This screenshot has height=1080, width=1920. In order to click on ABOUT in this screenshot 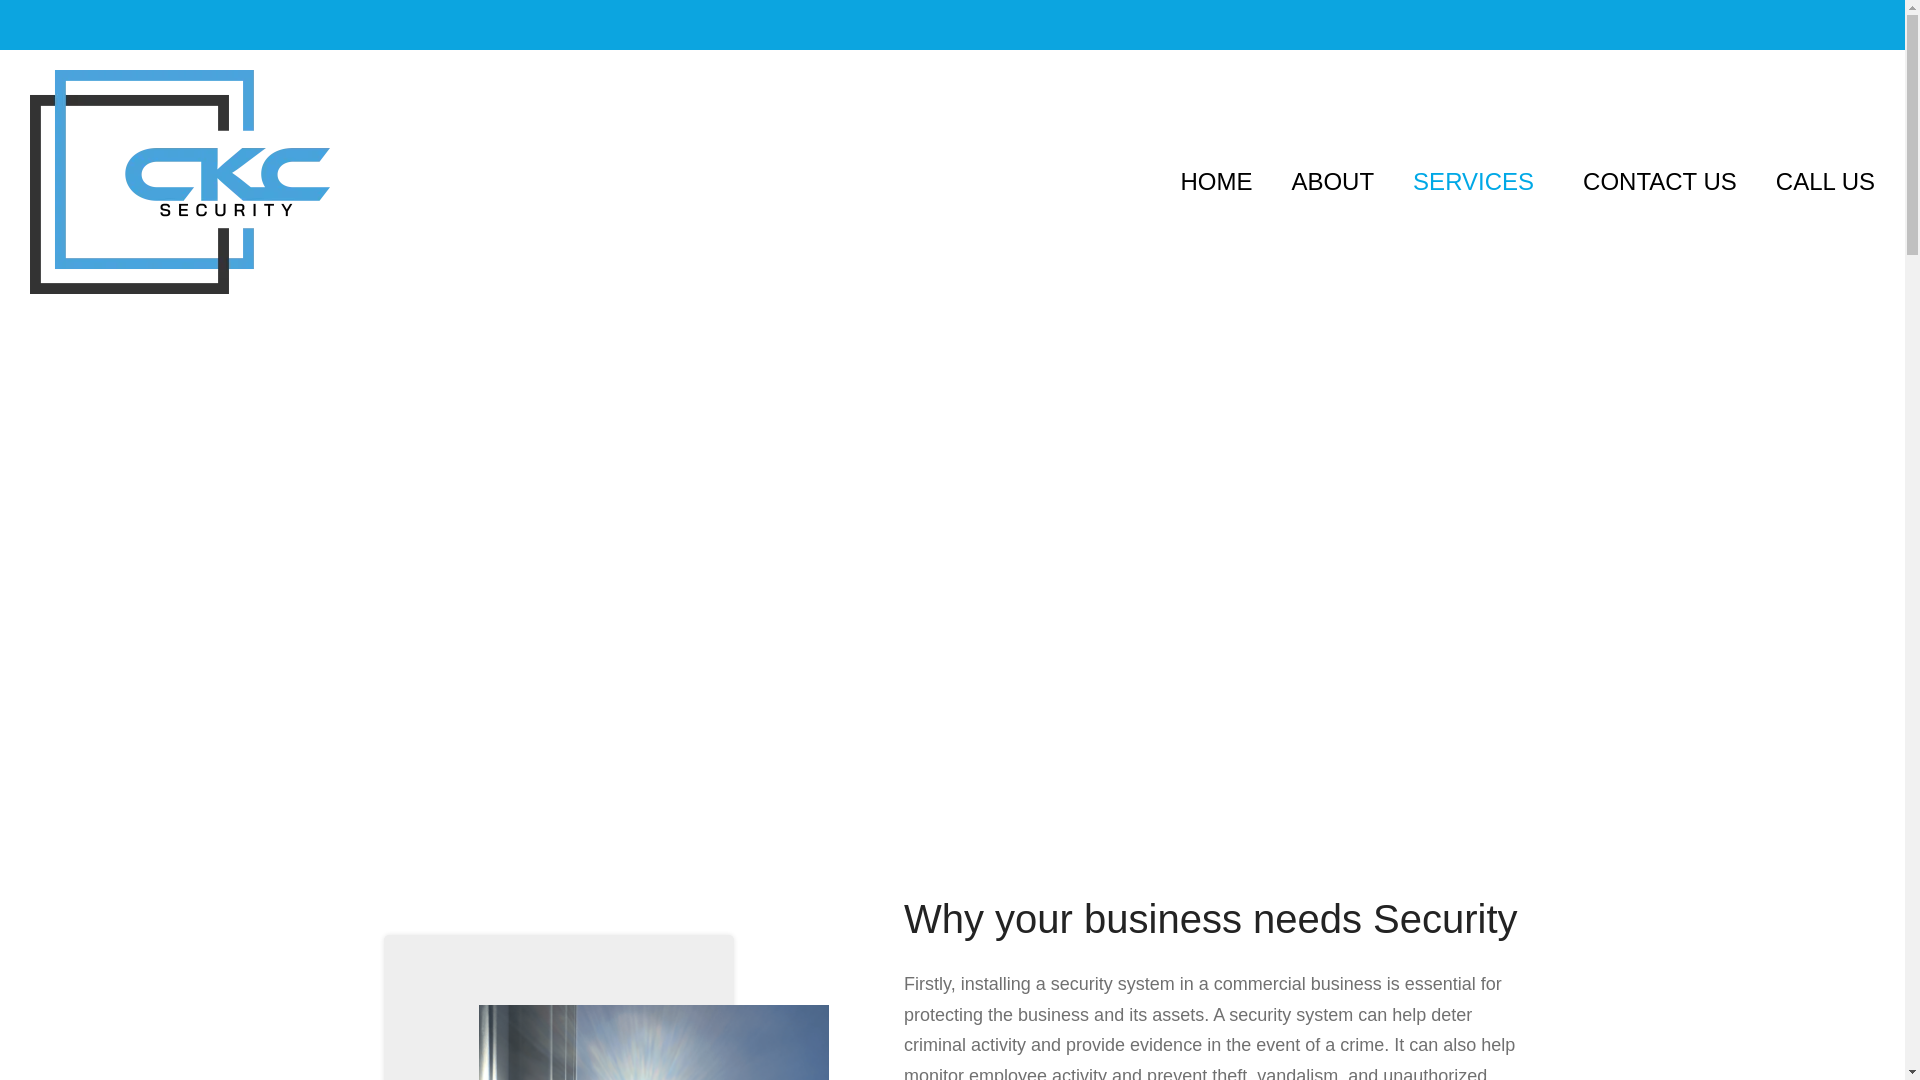, I will do `click(1332, 182)`.